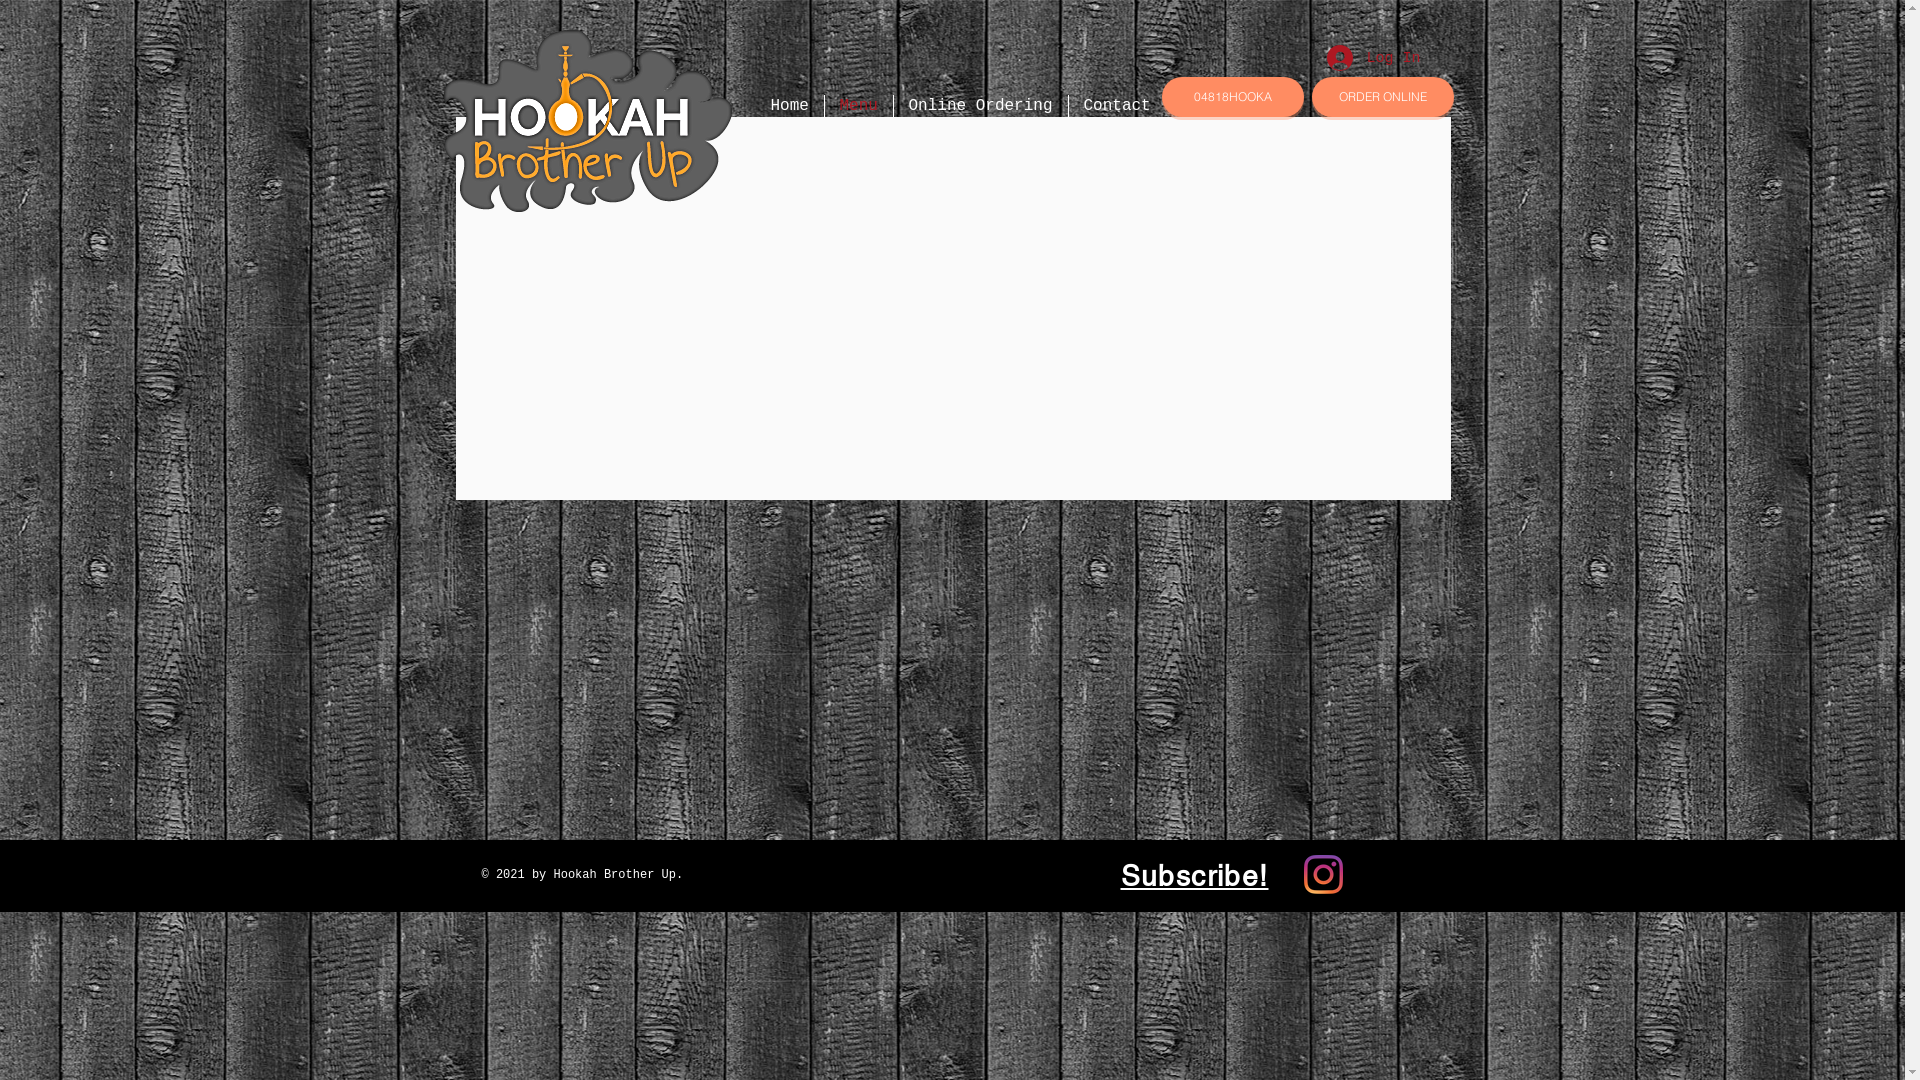 Image resolution: width=1920 pixels, height=1080 pixels. I want to click on ORDER ONLINE, so click(1383, 97).